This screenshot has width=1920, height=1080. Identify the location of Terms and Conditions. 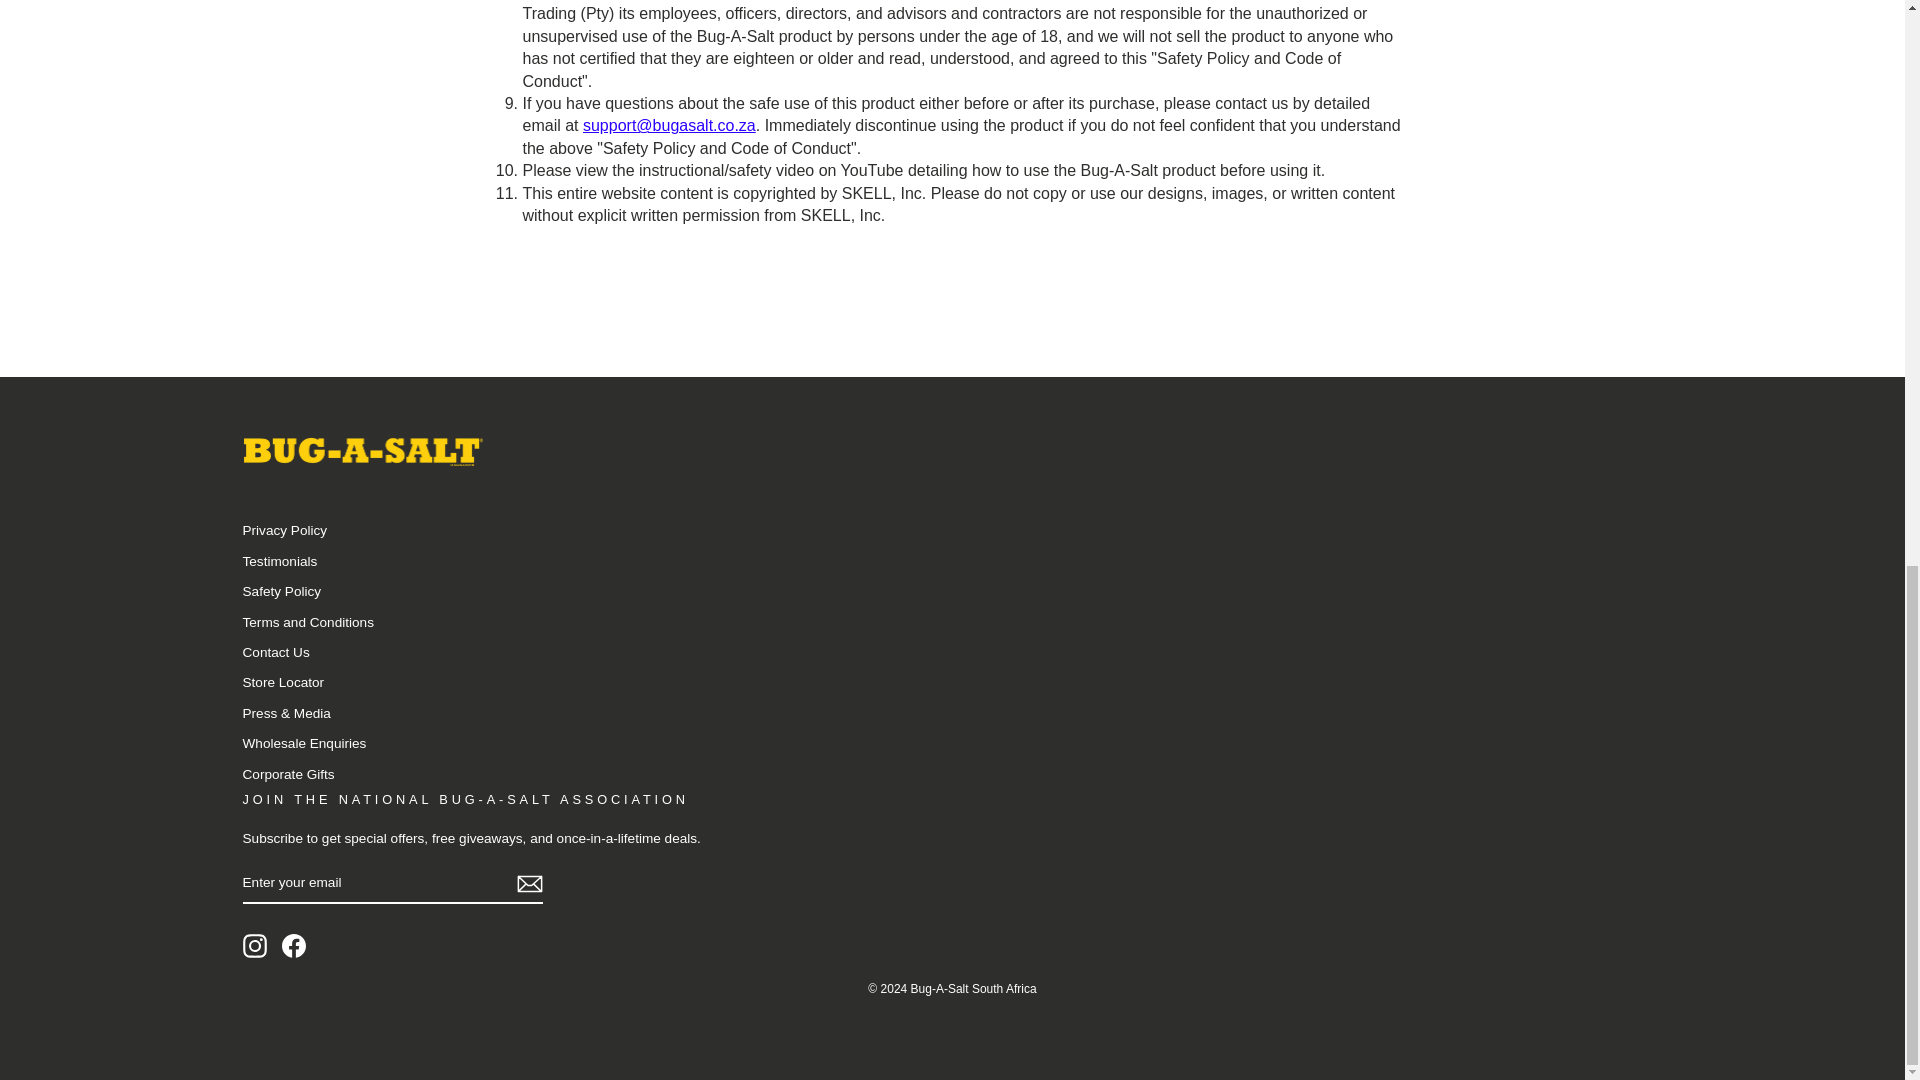
(306, 622).